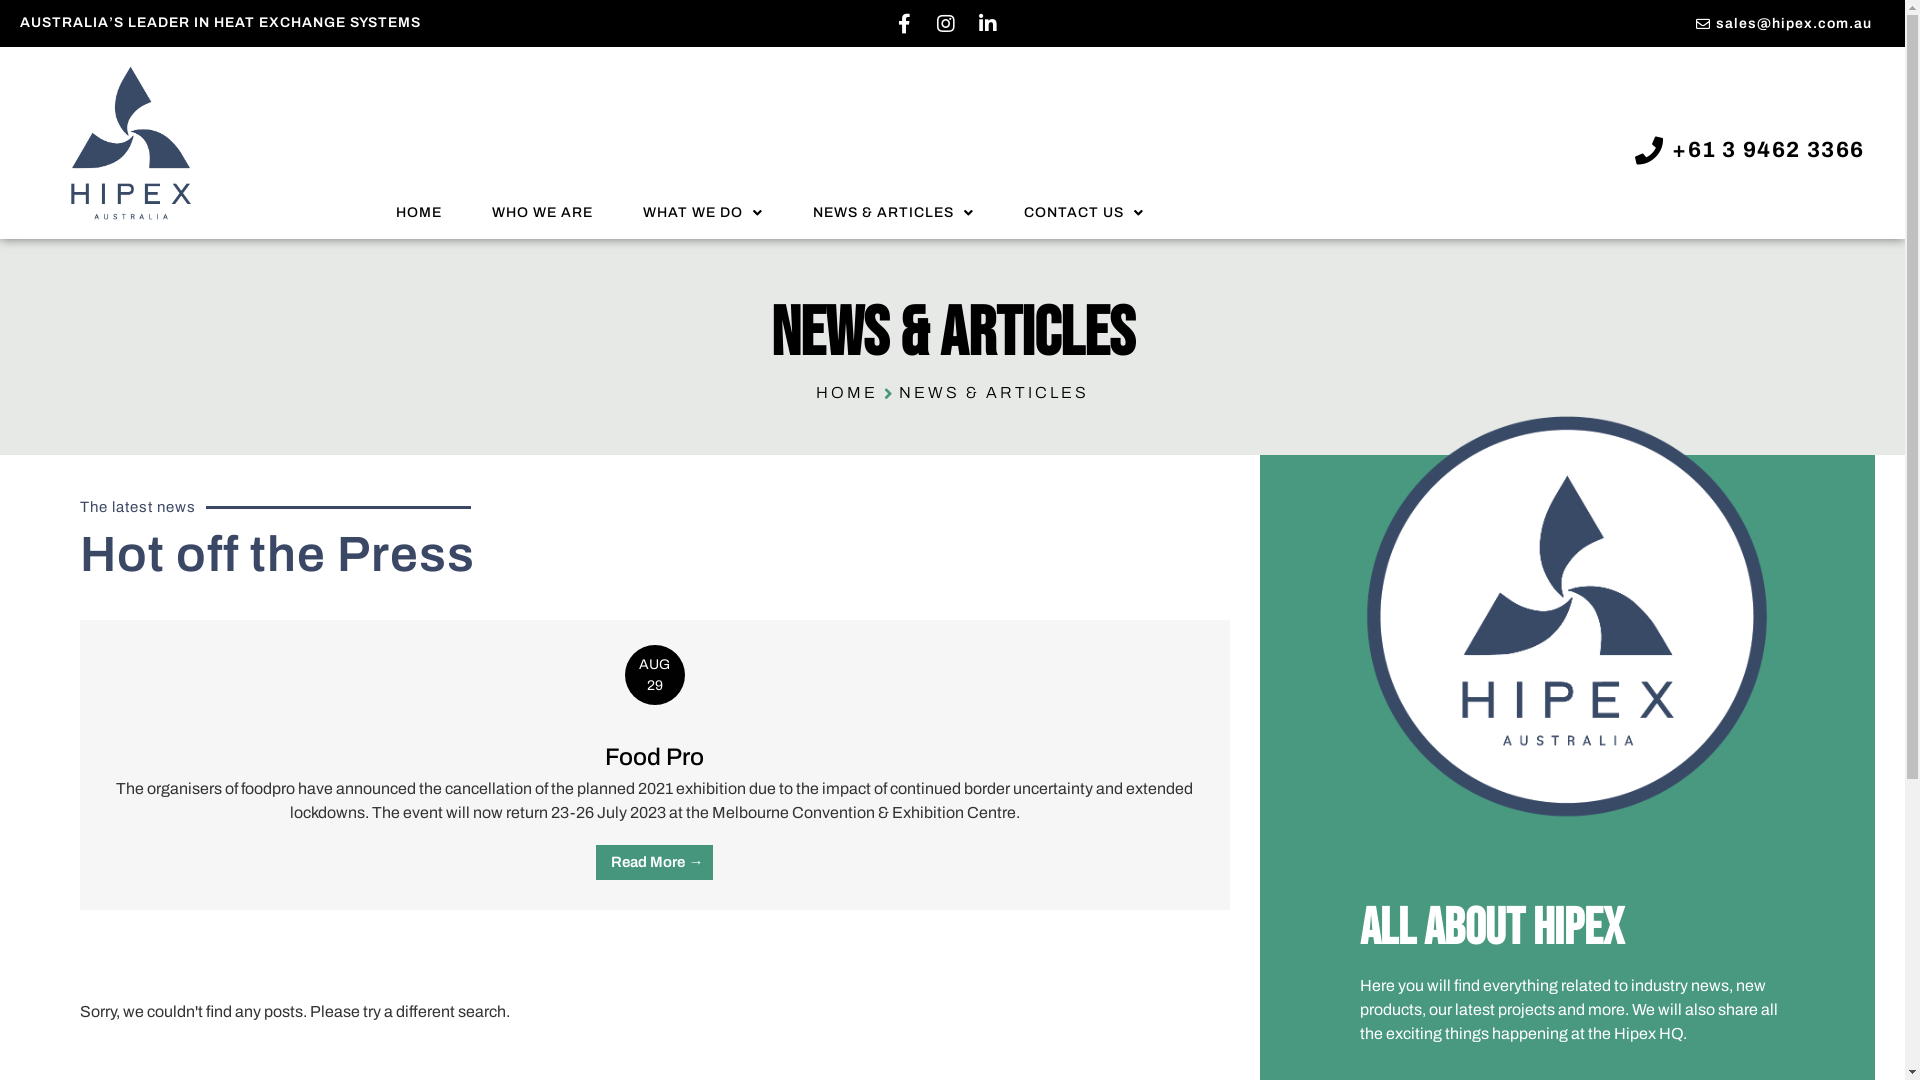  I want to click on CONTACT US, so click(1084, 213).